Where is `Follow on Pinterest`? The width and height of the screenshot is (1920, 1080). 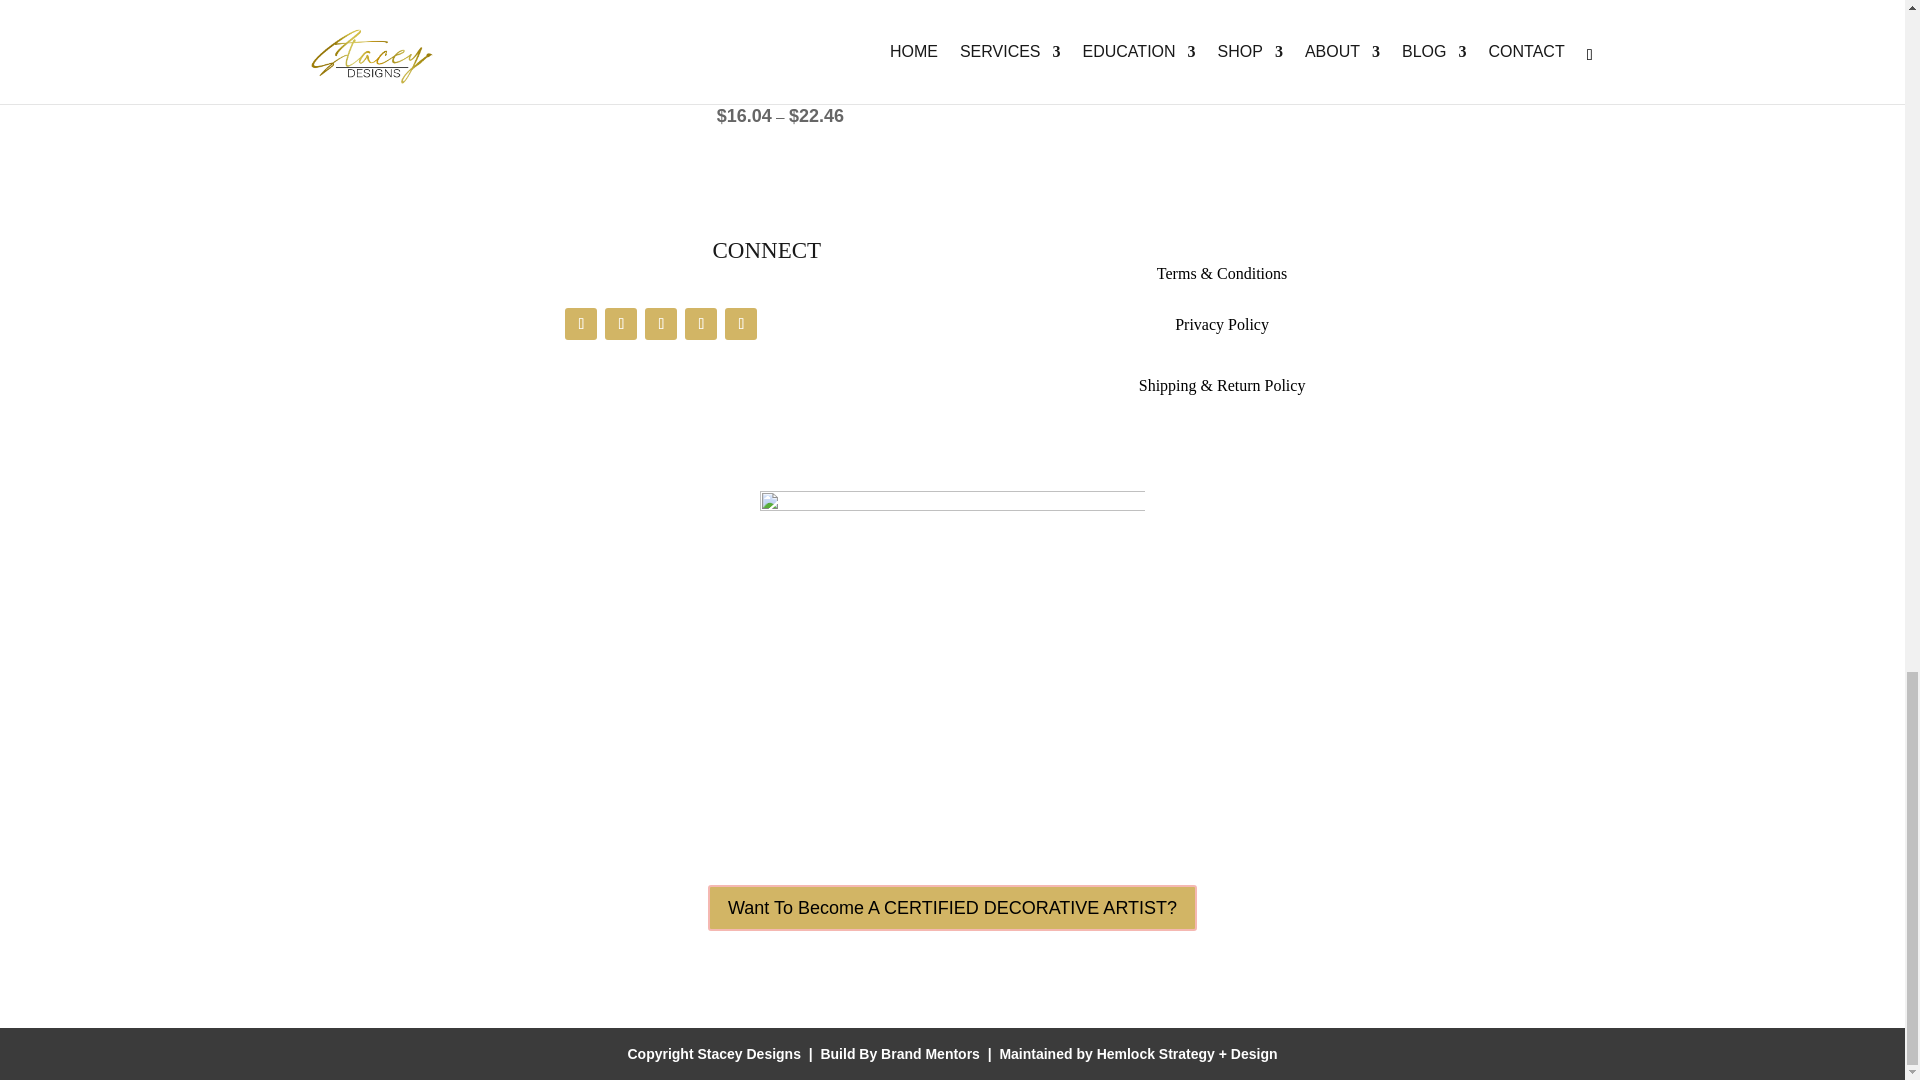 Follow on Pinterest is located at coordinates (661, 324).